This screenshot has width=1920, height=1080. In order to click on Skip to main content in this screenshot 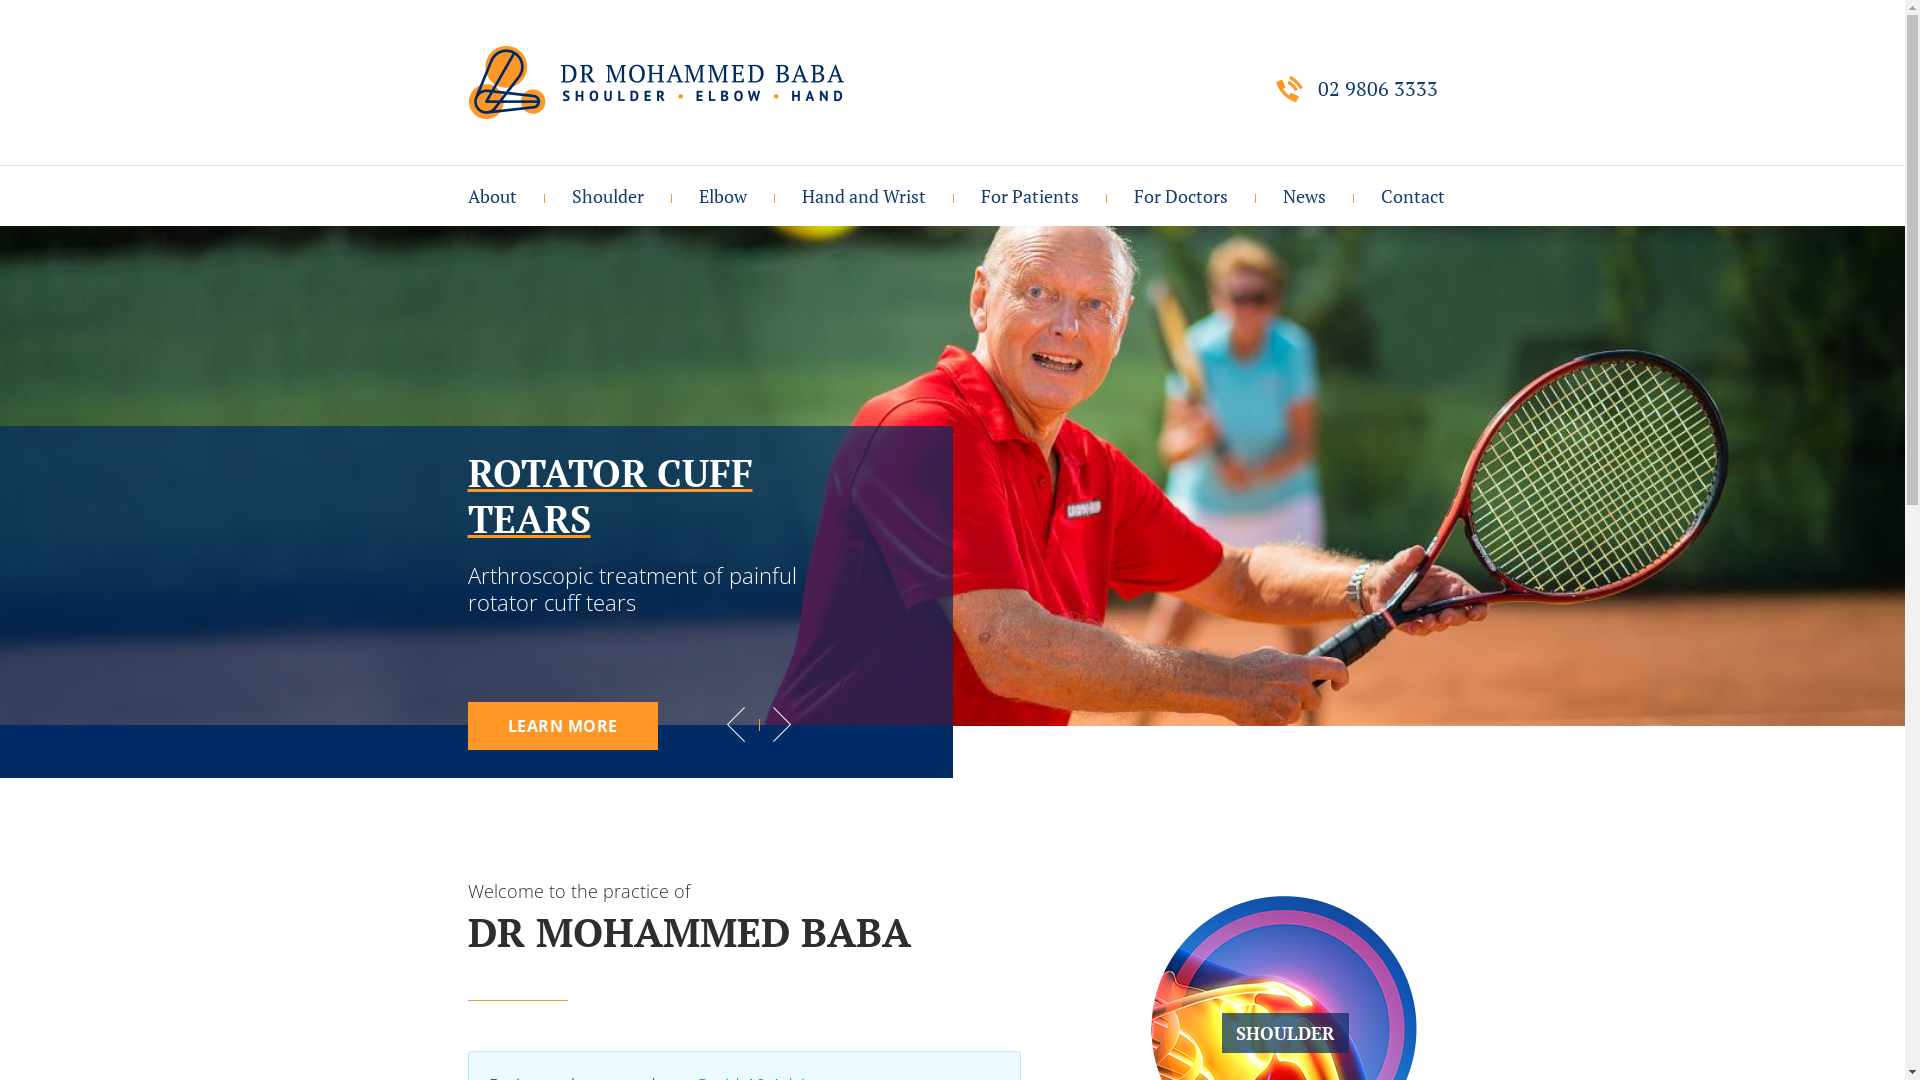, I will do `click(86, 0)`.